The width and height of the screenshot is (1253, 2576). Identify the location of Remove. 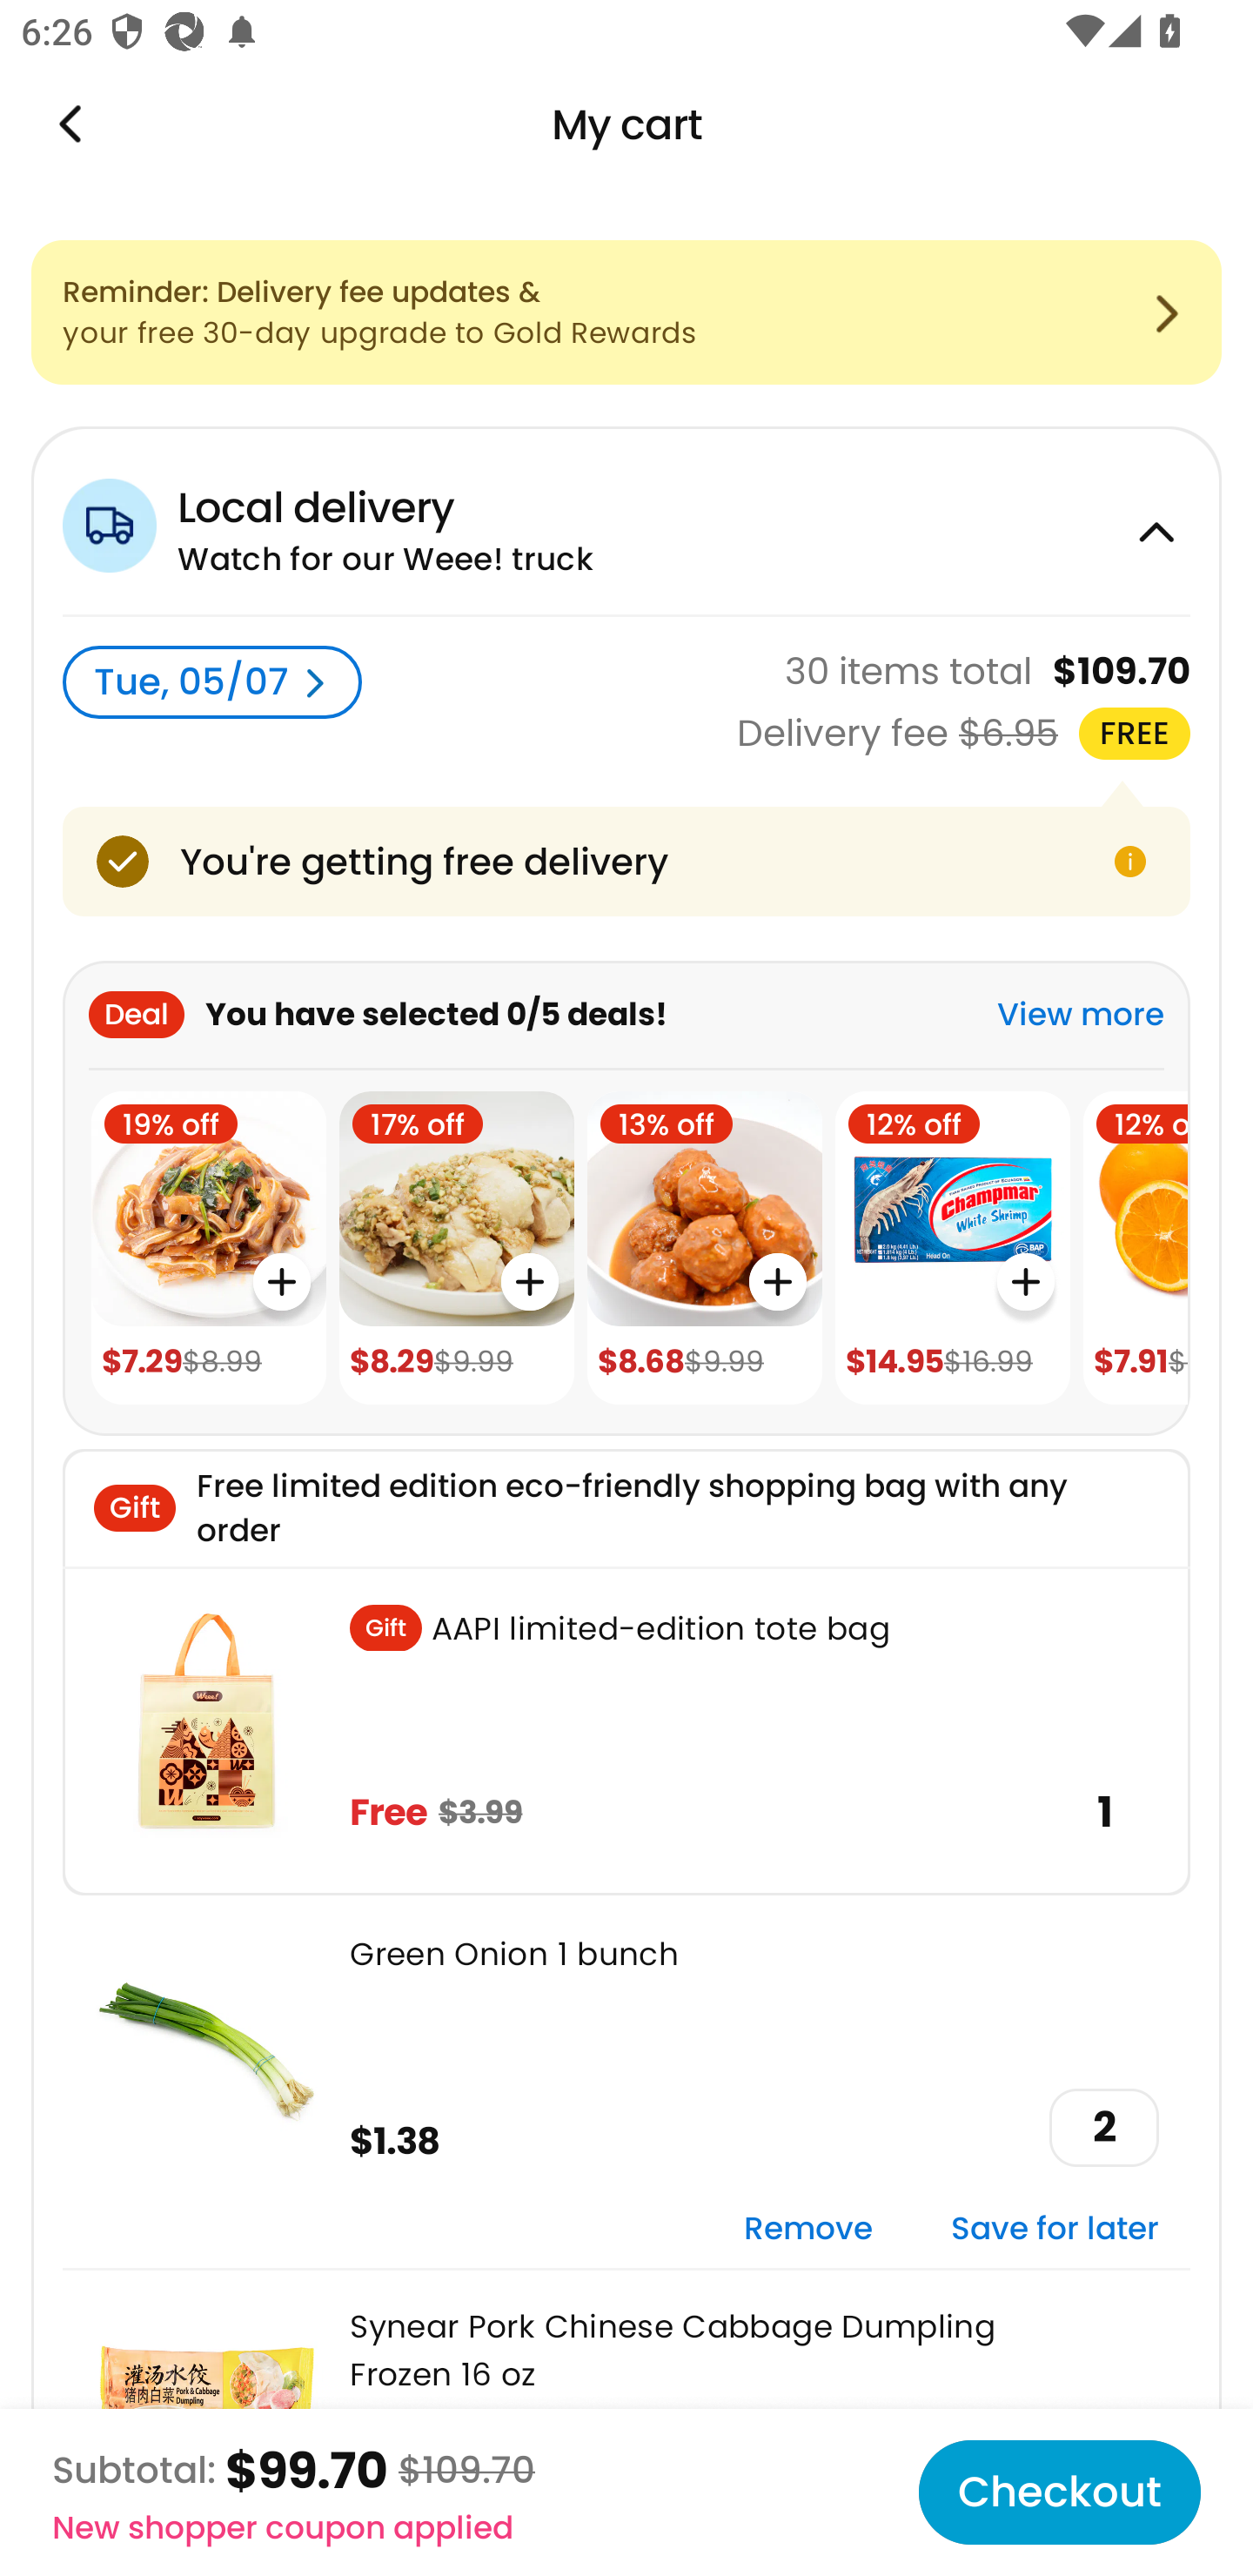
(807, 2229).